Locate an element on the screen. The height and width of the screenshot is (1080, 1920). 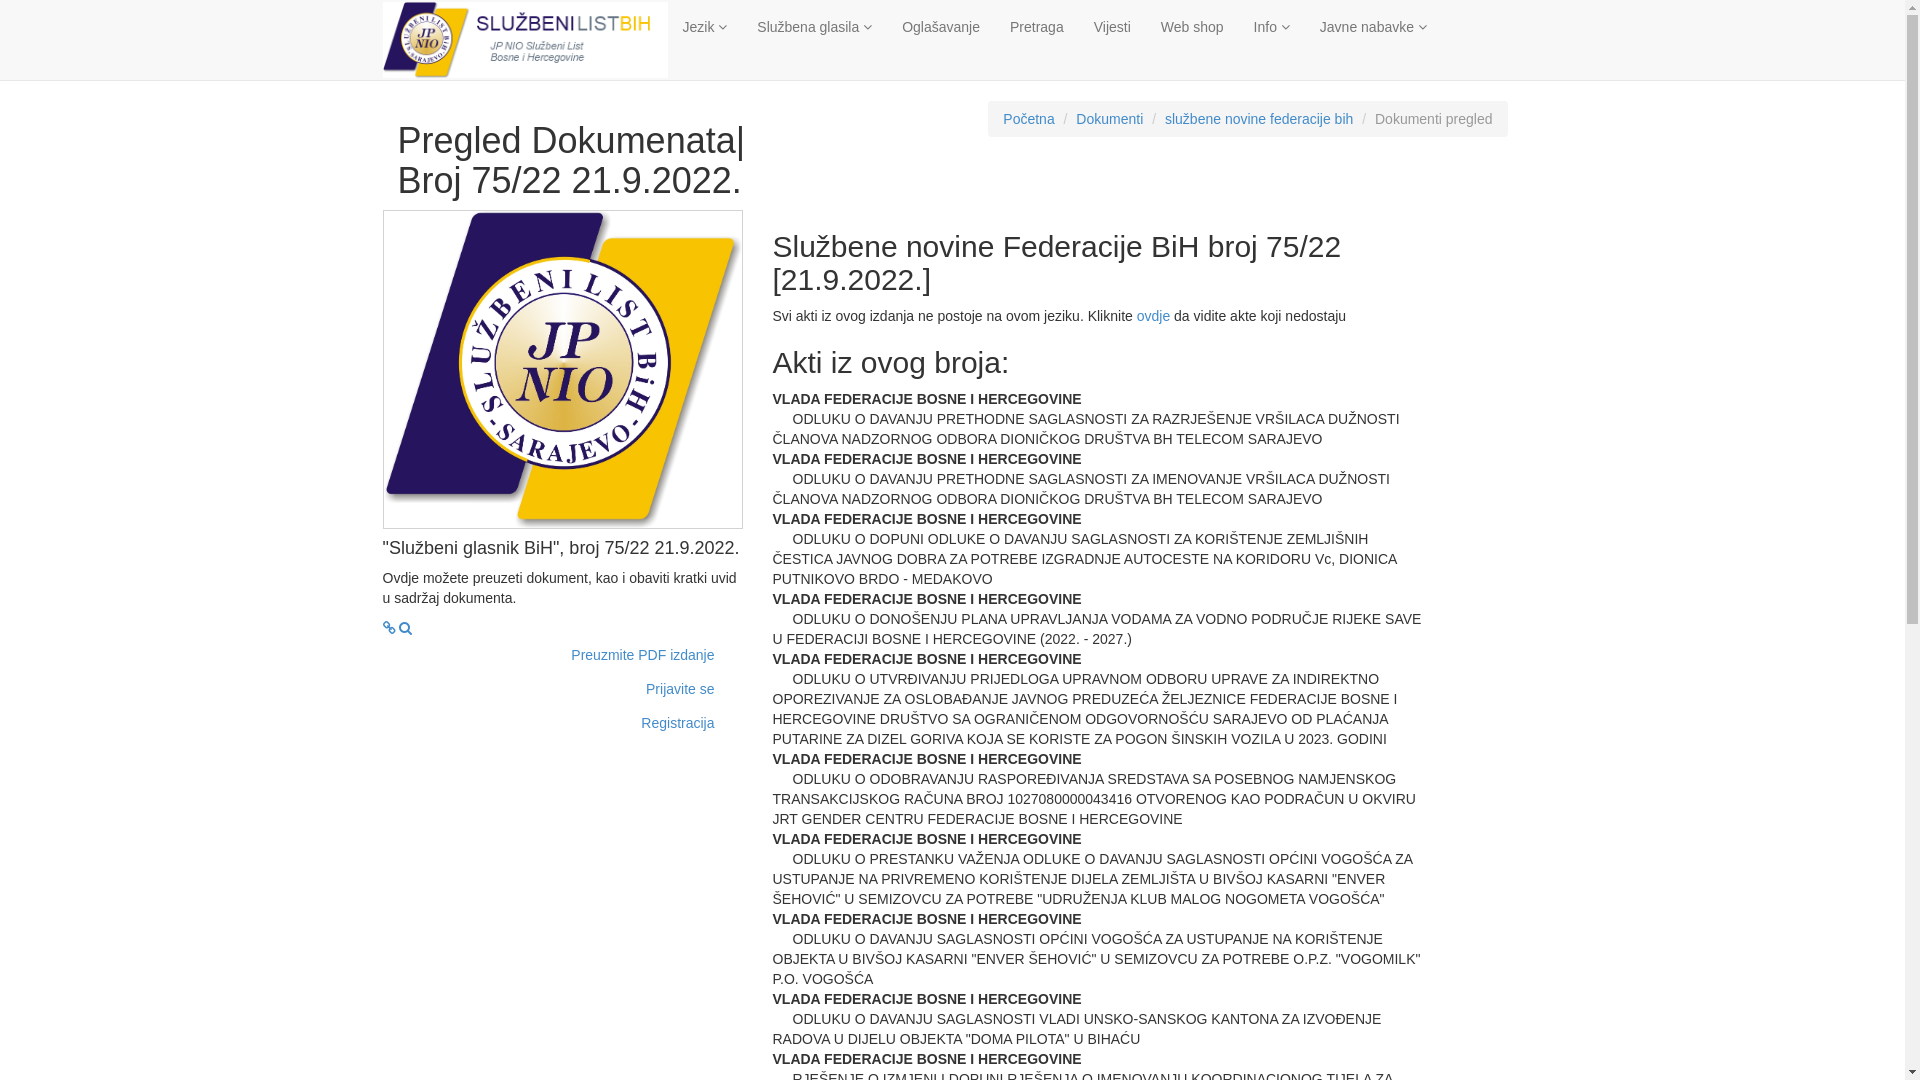
Prijavite se is located at coordinates (680, 689).